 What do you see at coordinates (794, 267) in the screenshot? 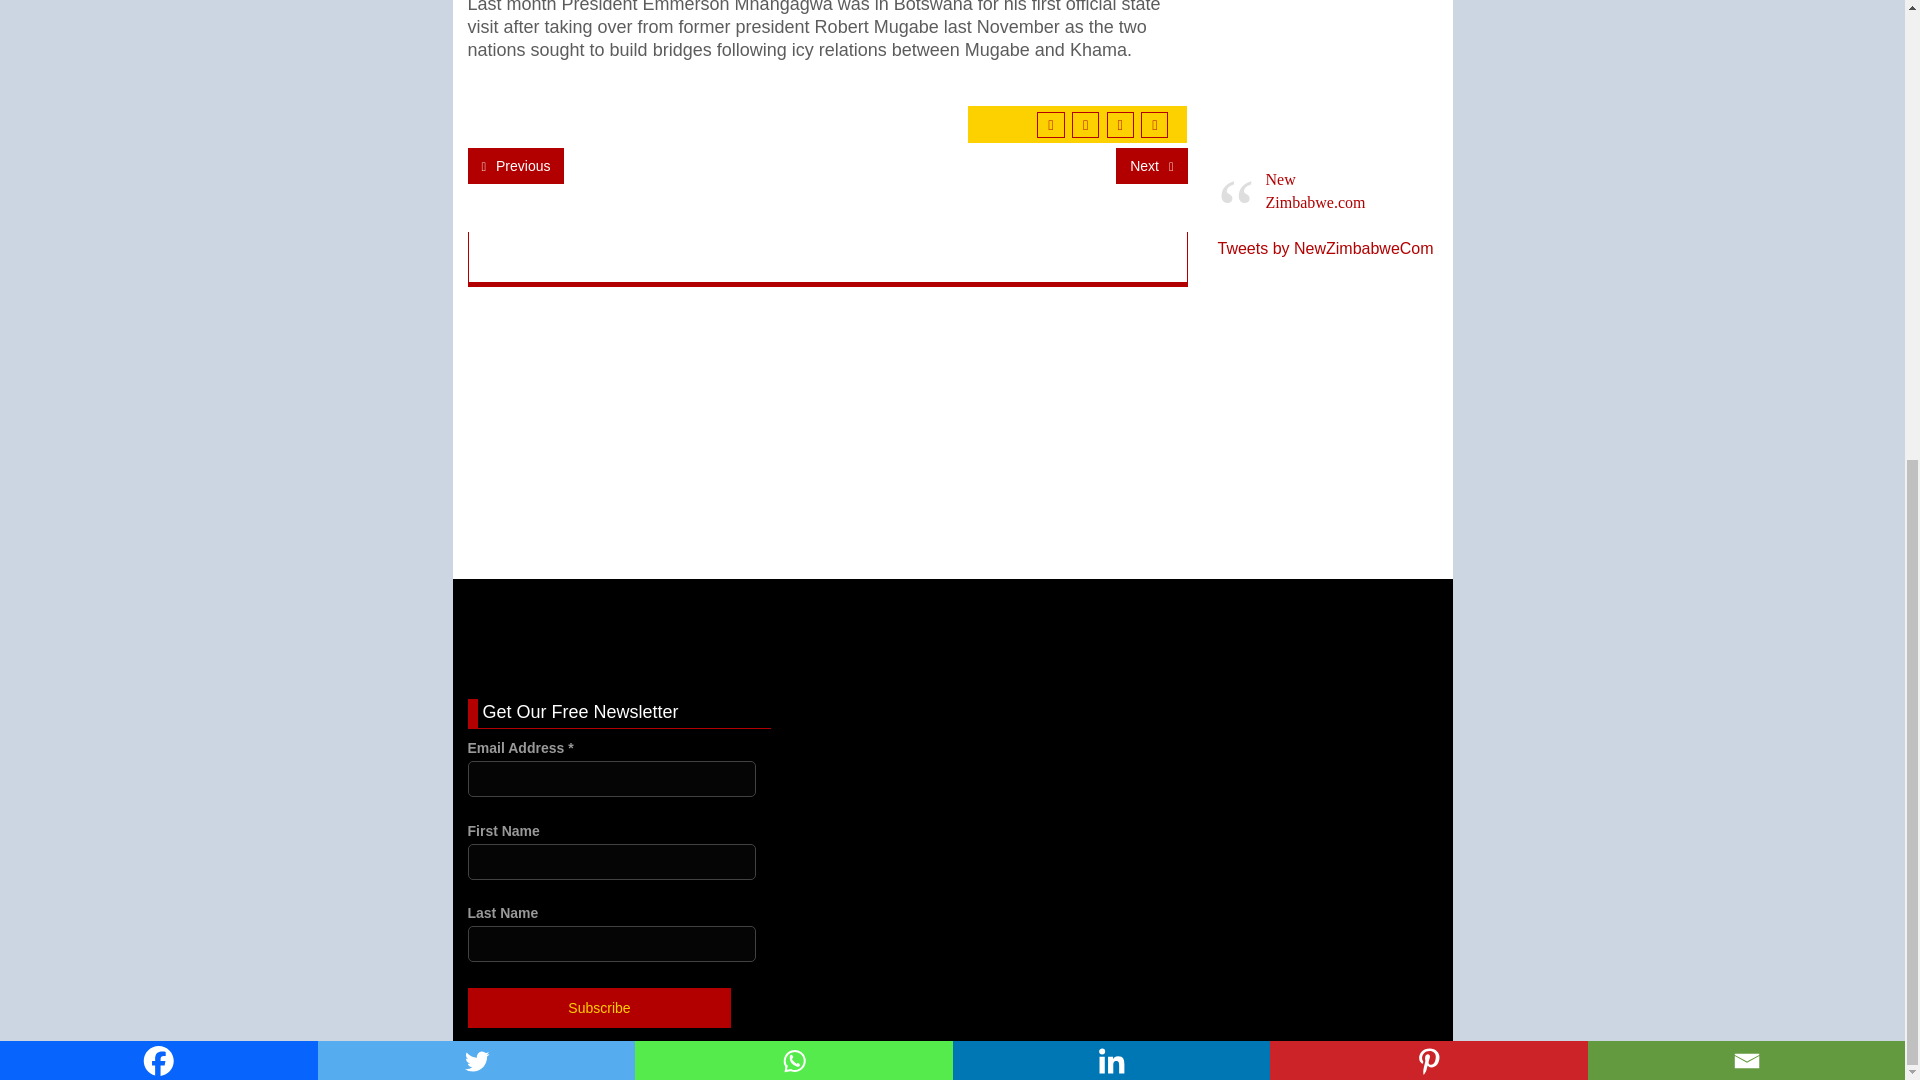
I see `Whatsapp` at bounding box center [794, 267].